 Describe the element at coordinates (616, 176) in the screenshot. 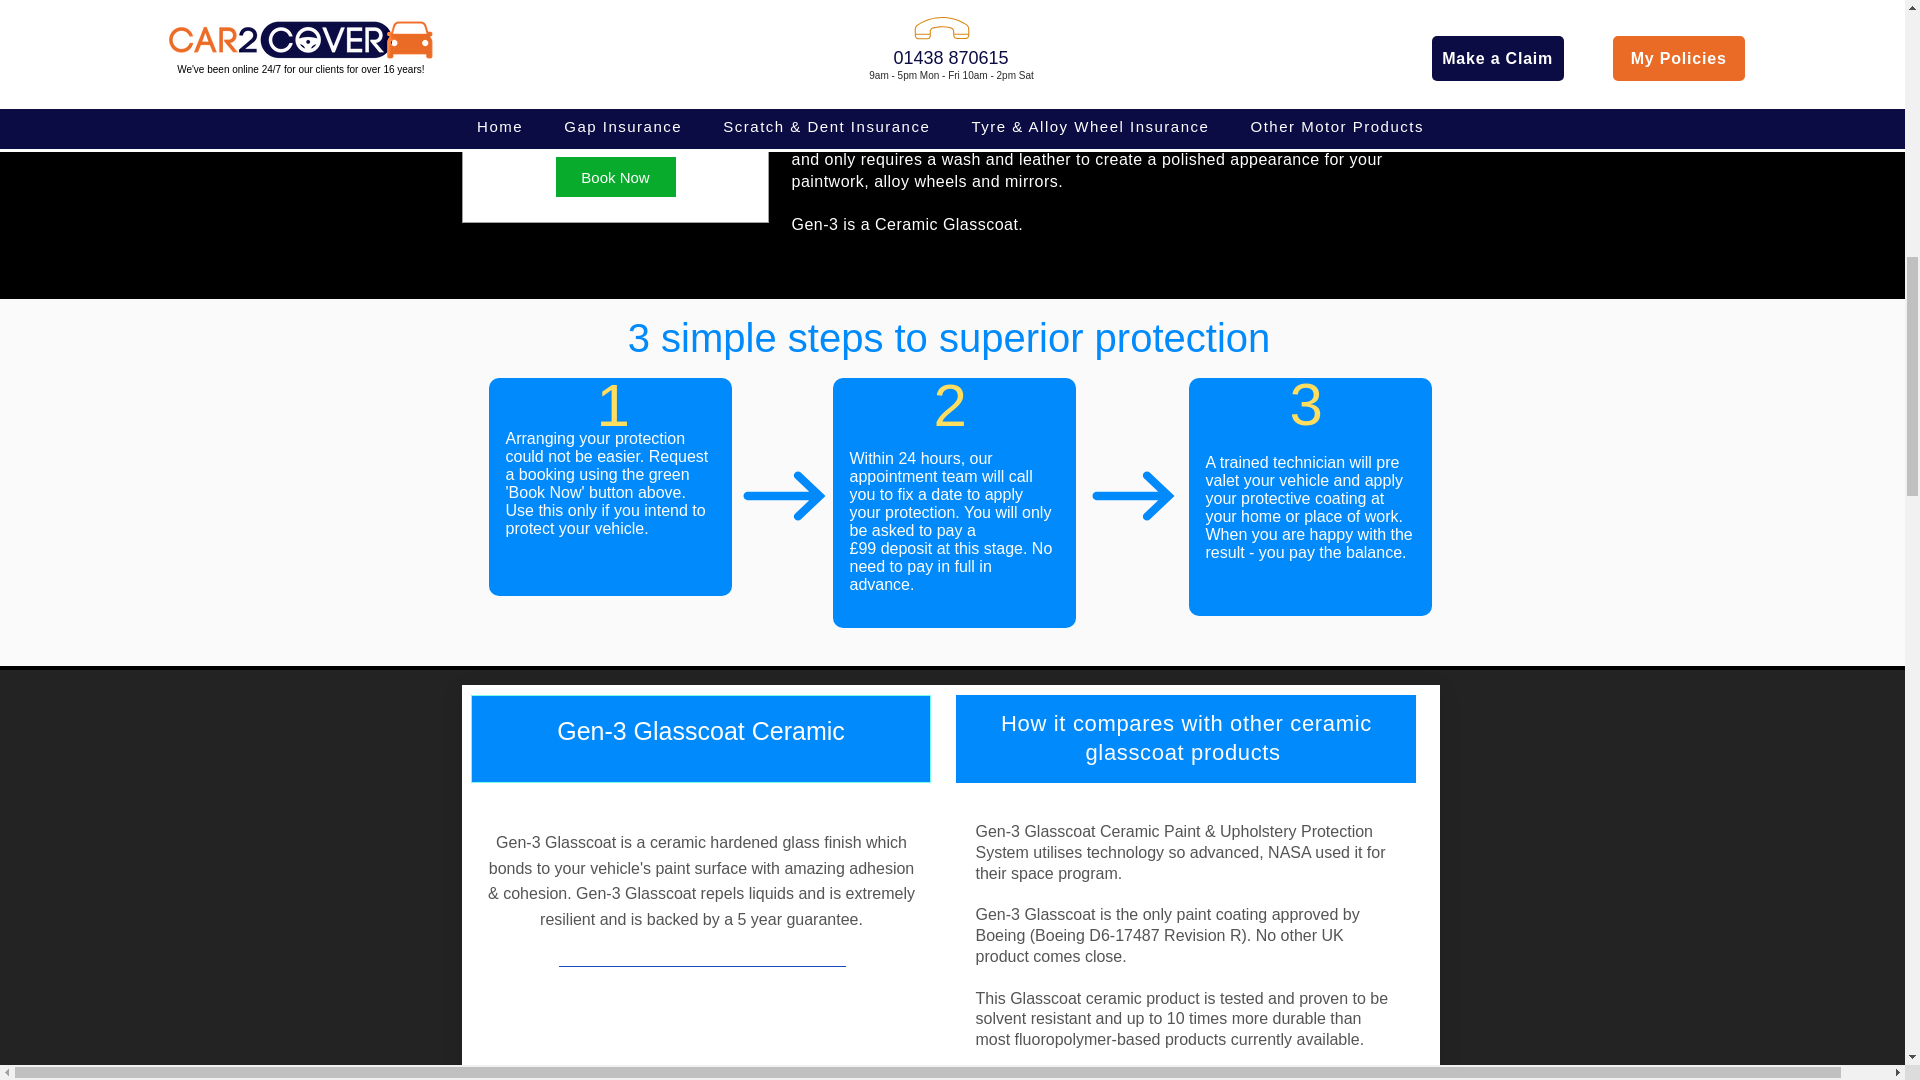

I see `Book Now` at that location.